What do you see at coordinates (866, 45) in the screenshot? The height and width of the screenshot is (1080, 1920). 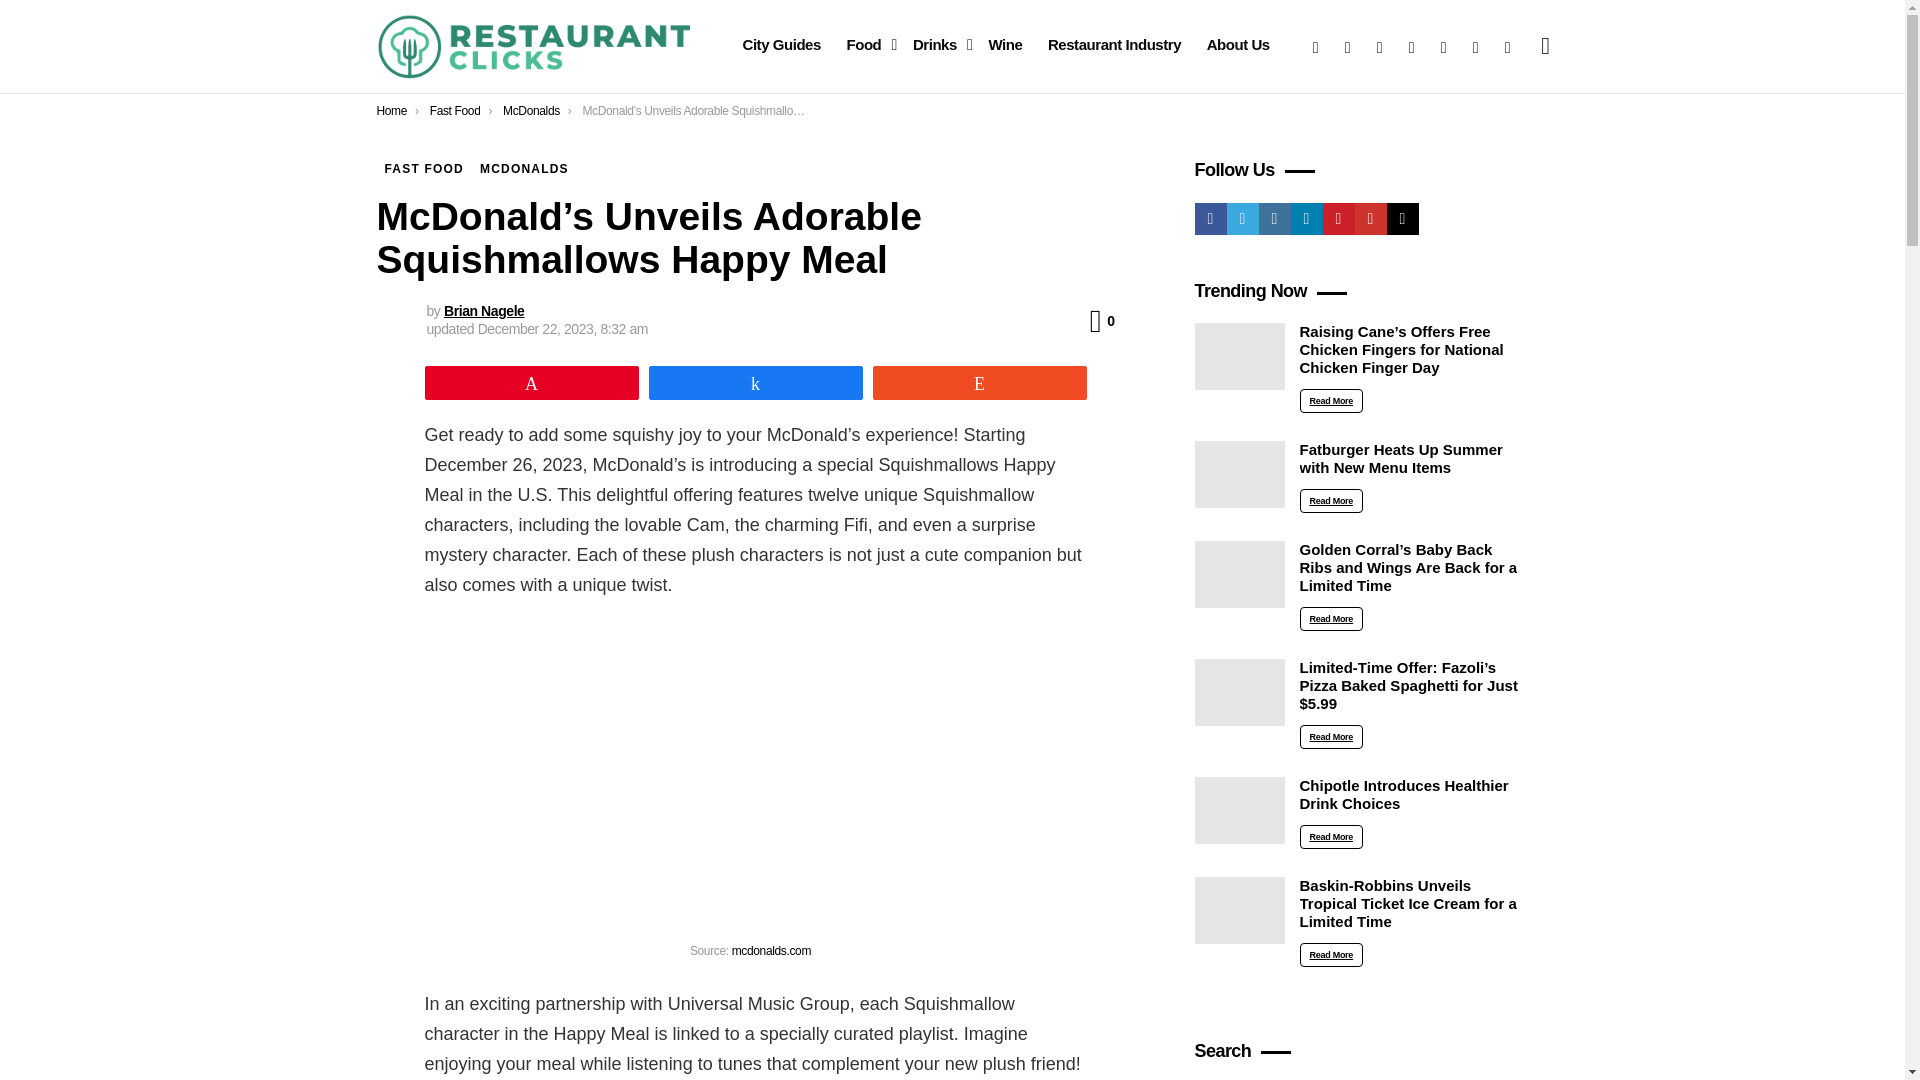 I see `Food` at bounding box center [866, 45].